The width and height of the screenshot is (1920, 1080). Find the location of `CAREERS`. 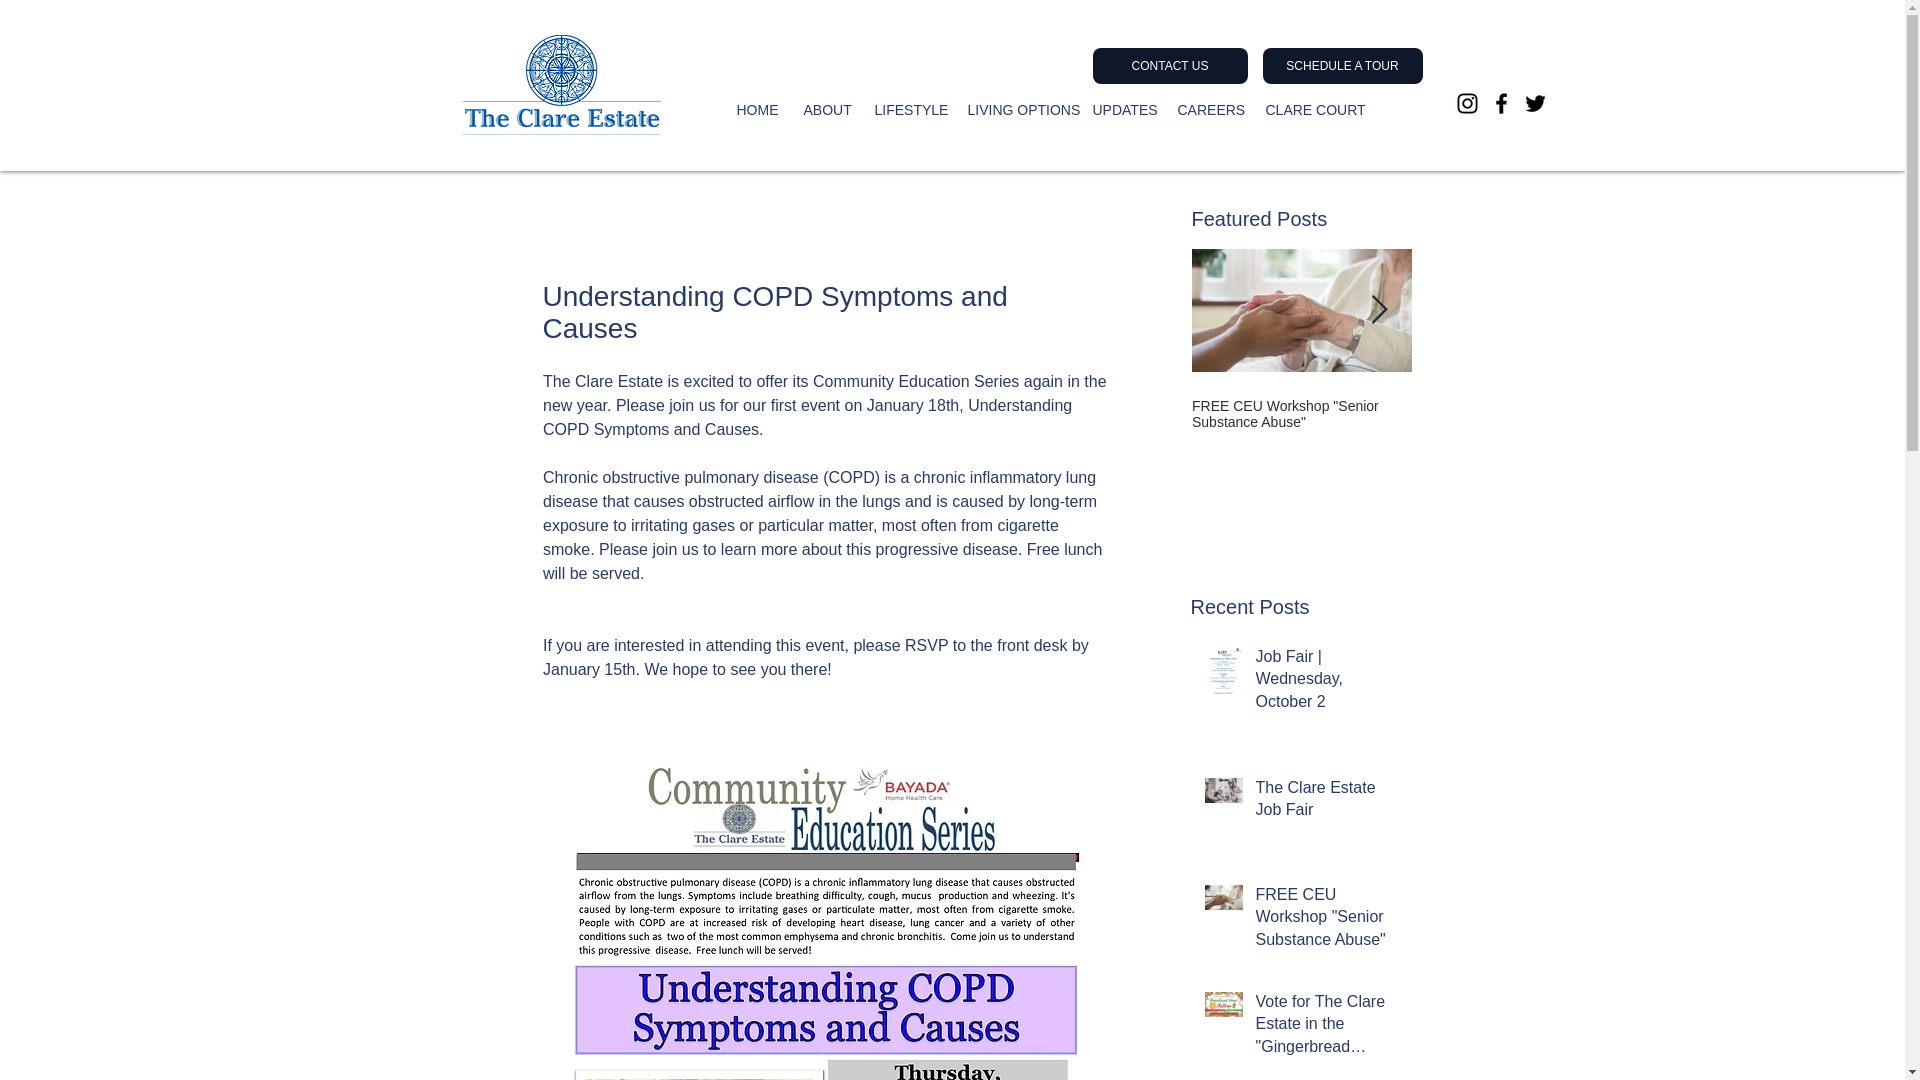

CAREERS is located at coordinates (1205, 109).